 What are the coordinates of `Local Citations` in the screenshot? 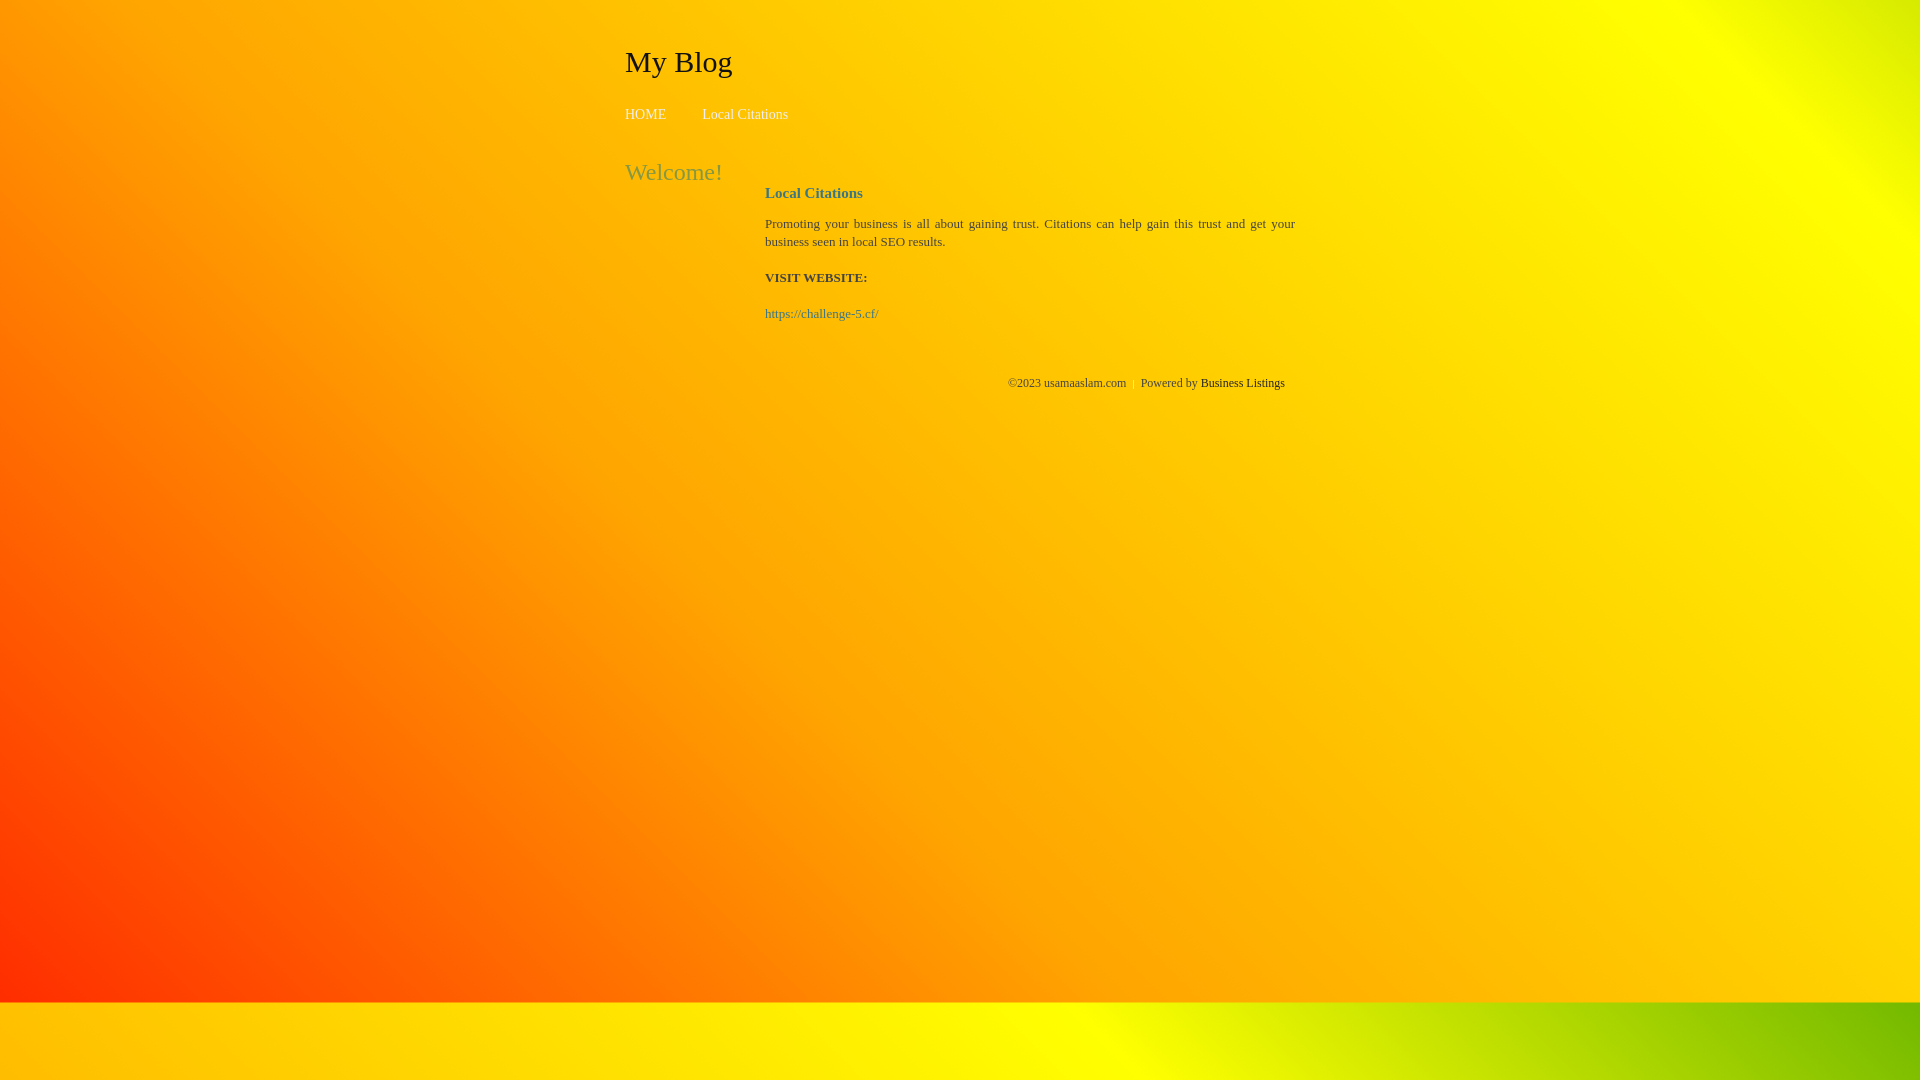 It's located at (745, 114).